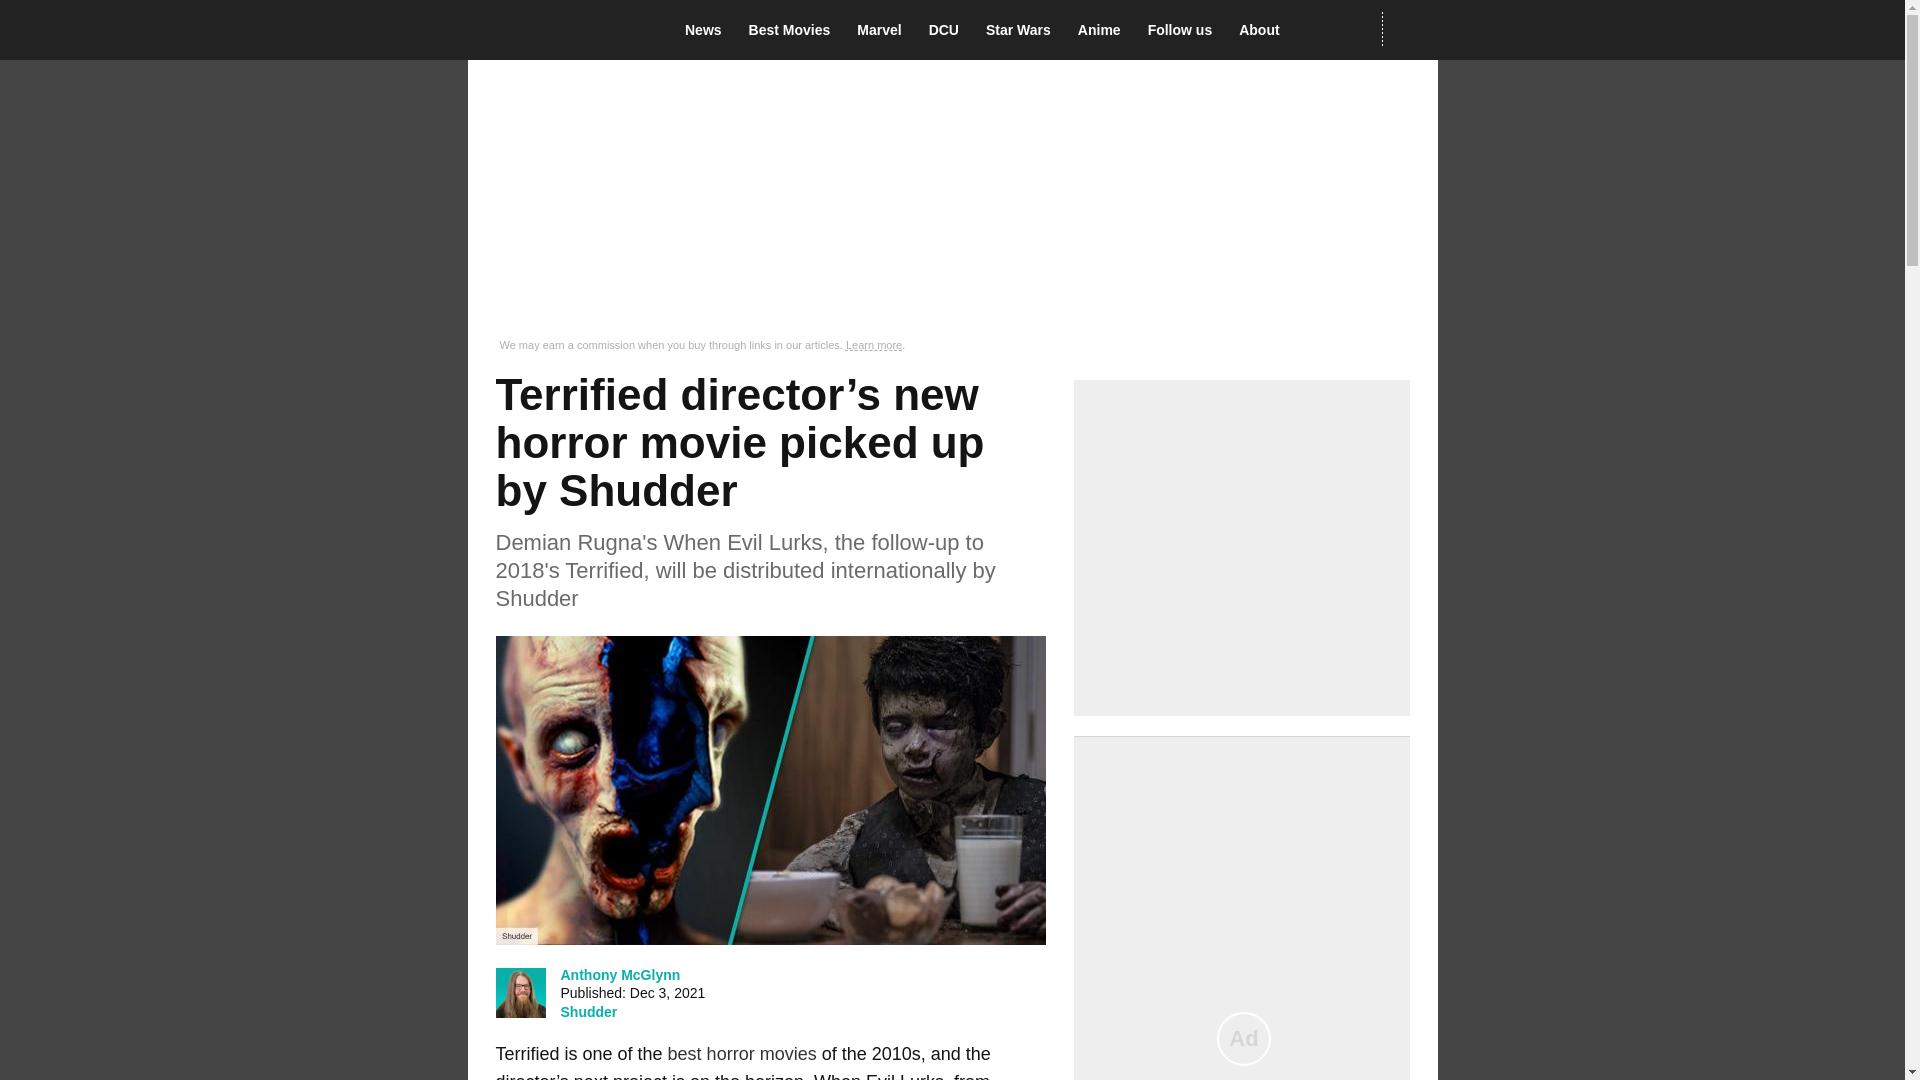 Image resolution: width=1920 pixels, height=1080 pixels. What do you see at coordinates (588, 1012) in the screenshot?
I see `Shudder` at bounding box center [588, 1012].